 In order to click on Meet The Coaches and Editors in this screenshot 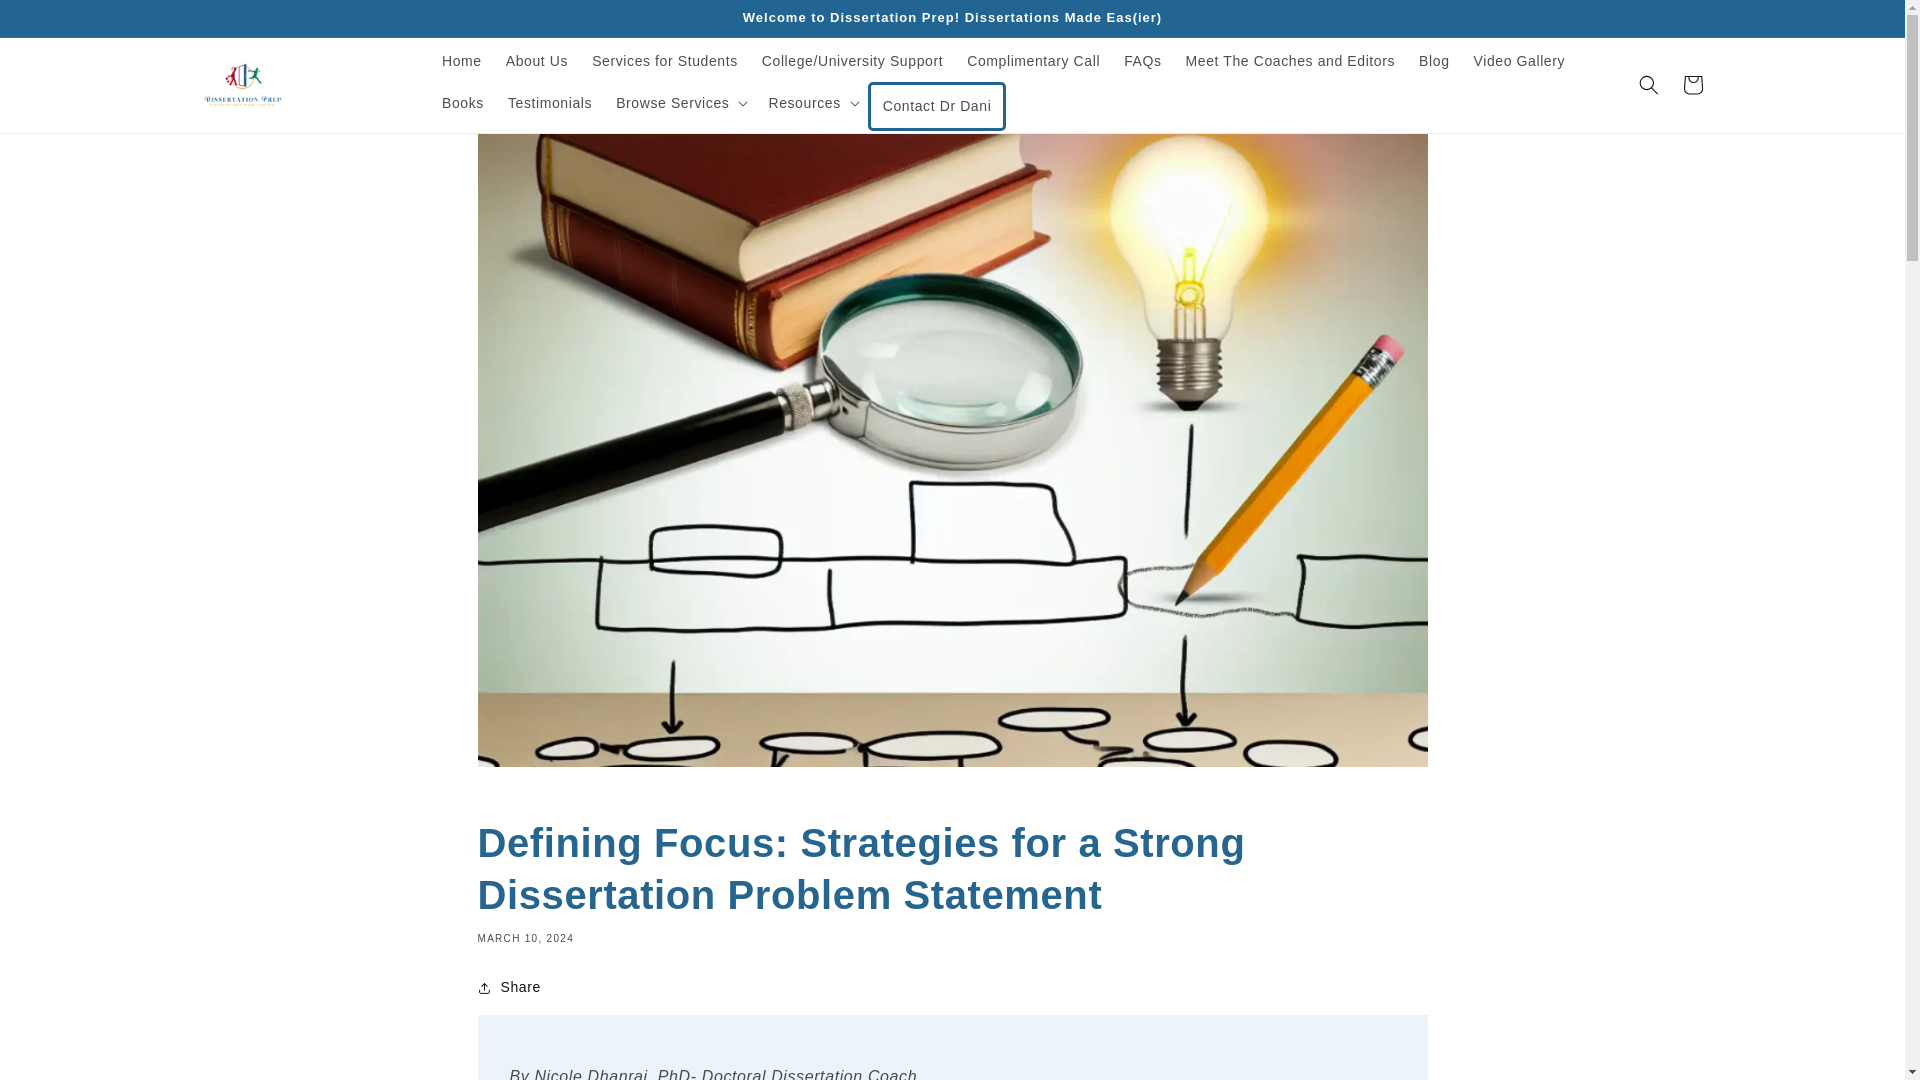, I will do `click(1290, 60)`.